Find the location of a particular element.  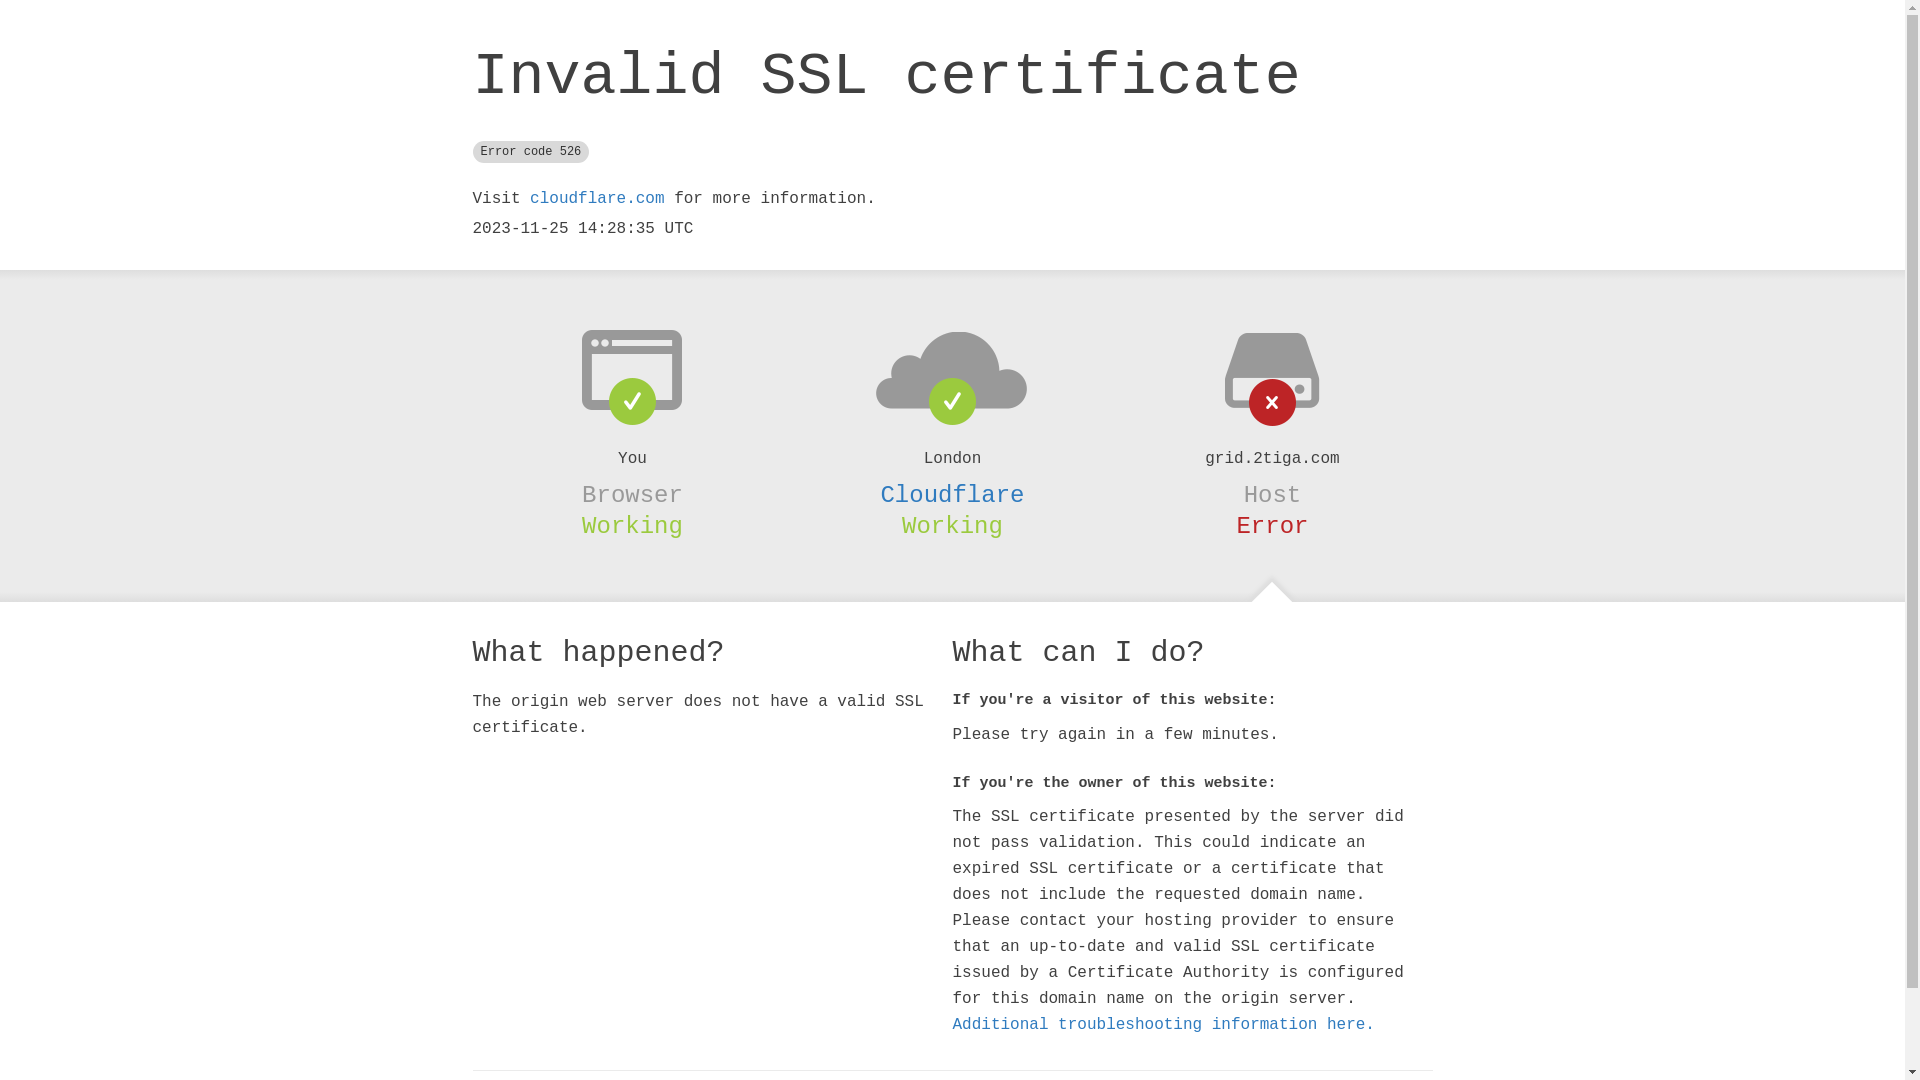

cloudflare.com is located at coordinates (597, 199).